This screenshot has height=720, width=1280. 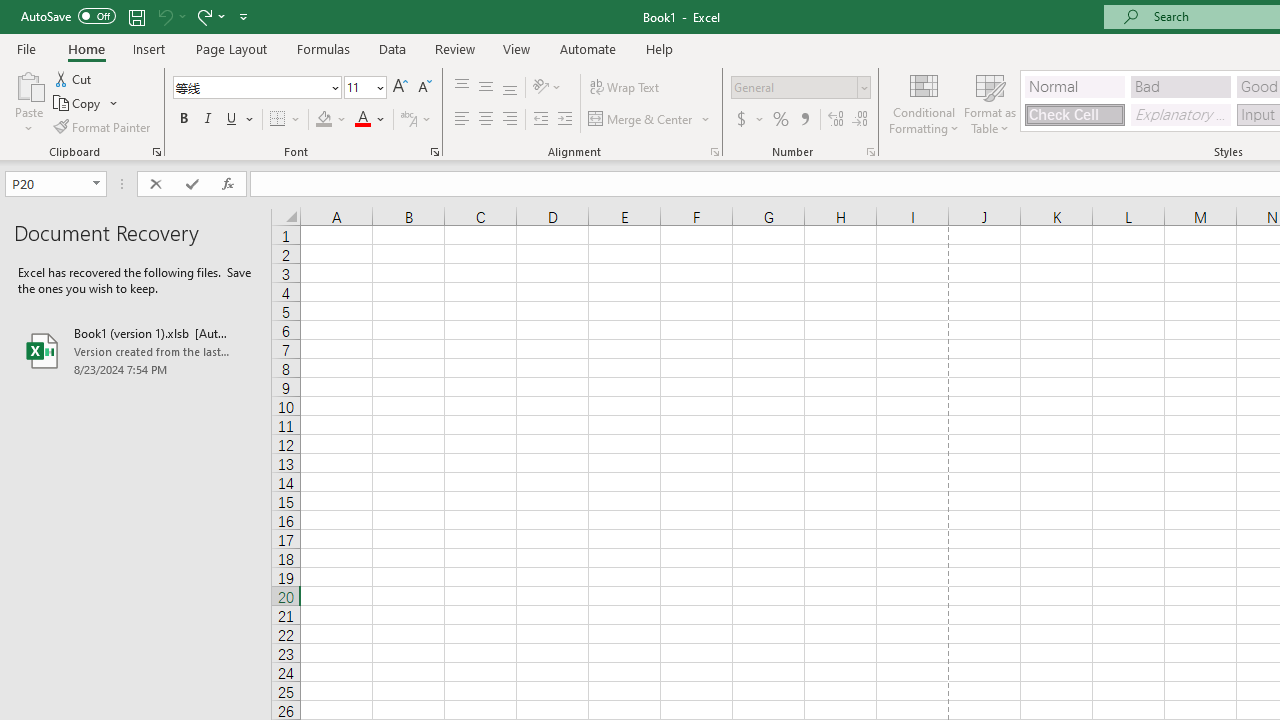 I want to click on Increase Indent, so click(x=565, y=120).